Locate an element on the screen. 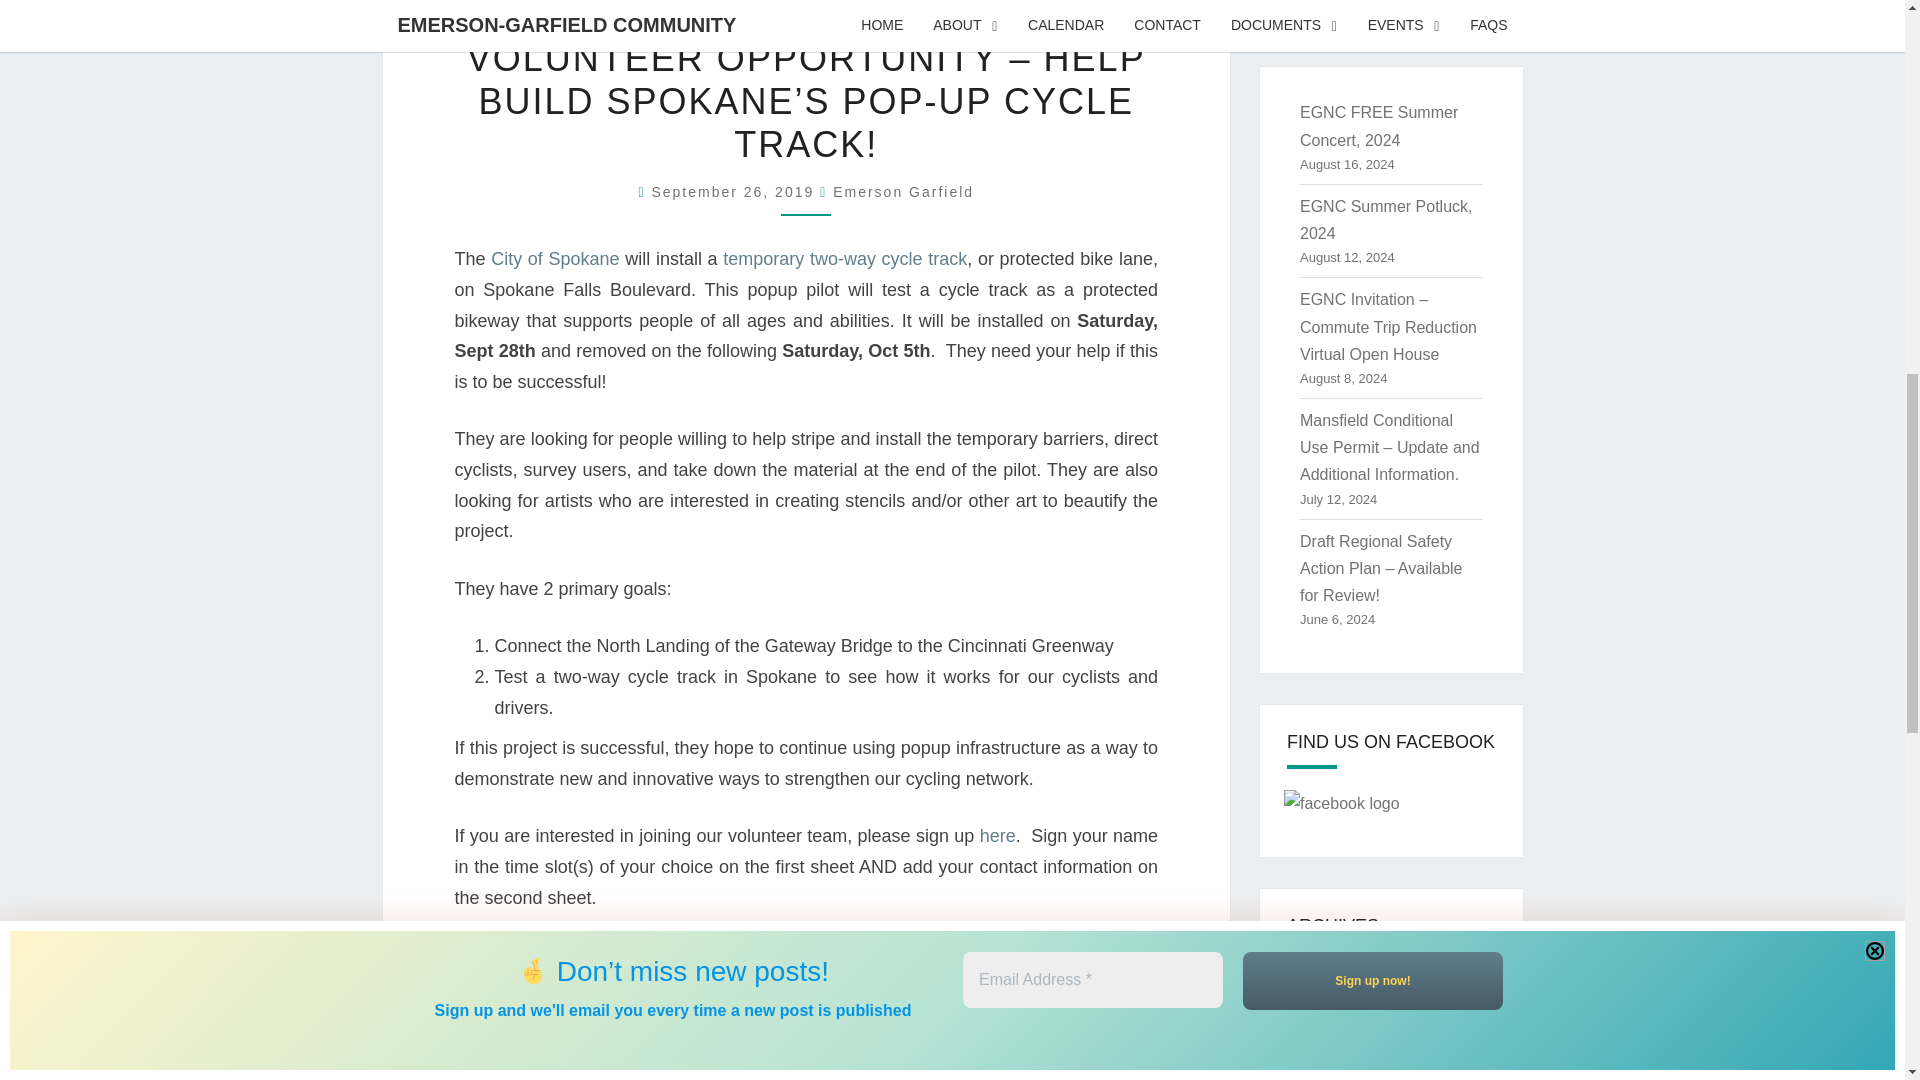 The height and width of the screenshot is (1080, 1920). 12:32 pm is located at coordinates (734, 191).